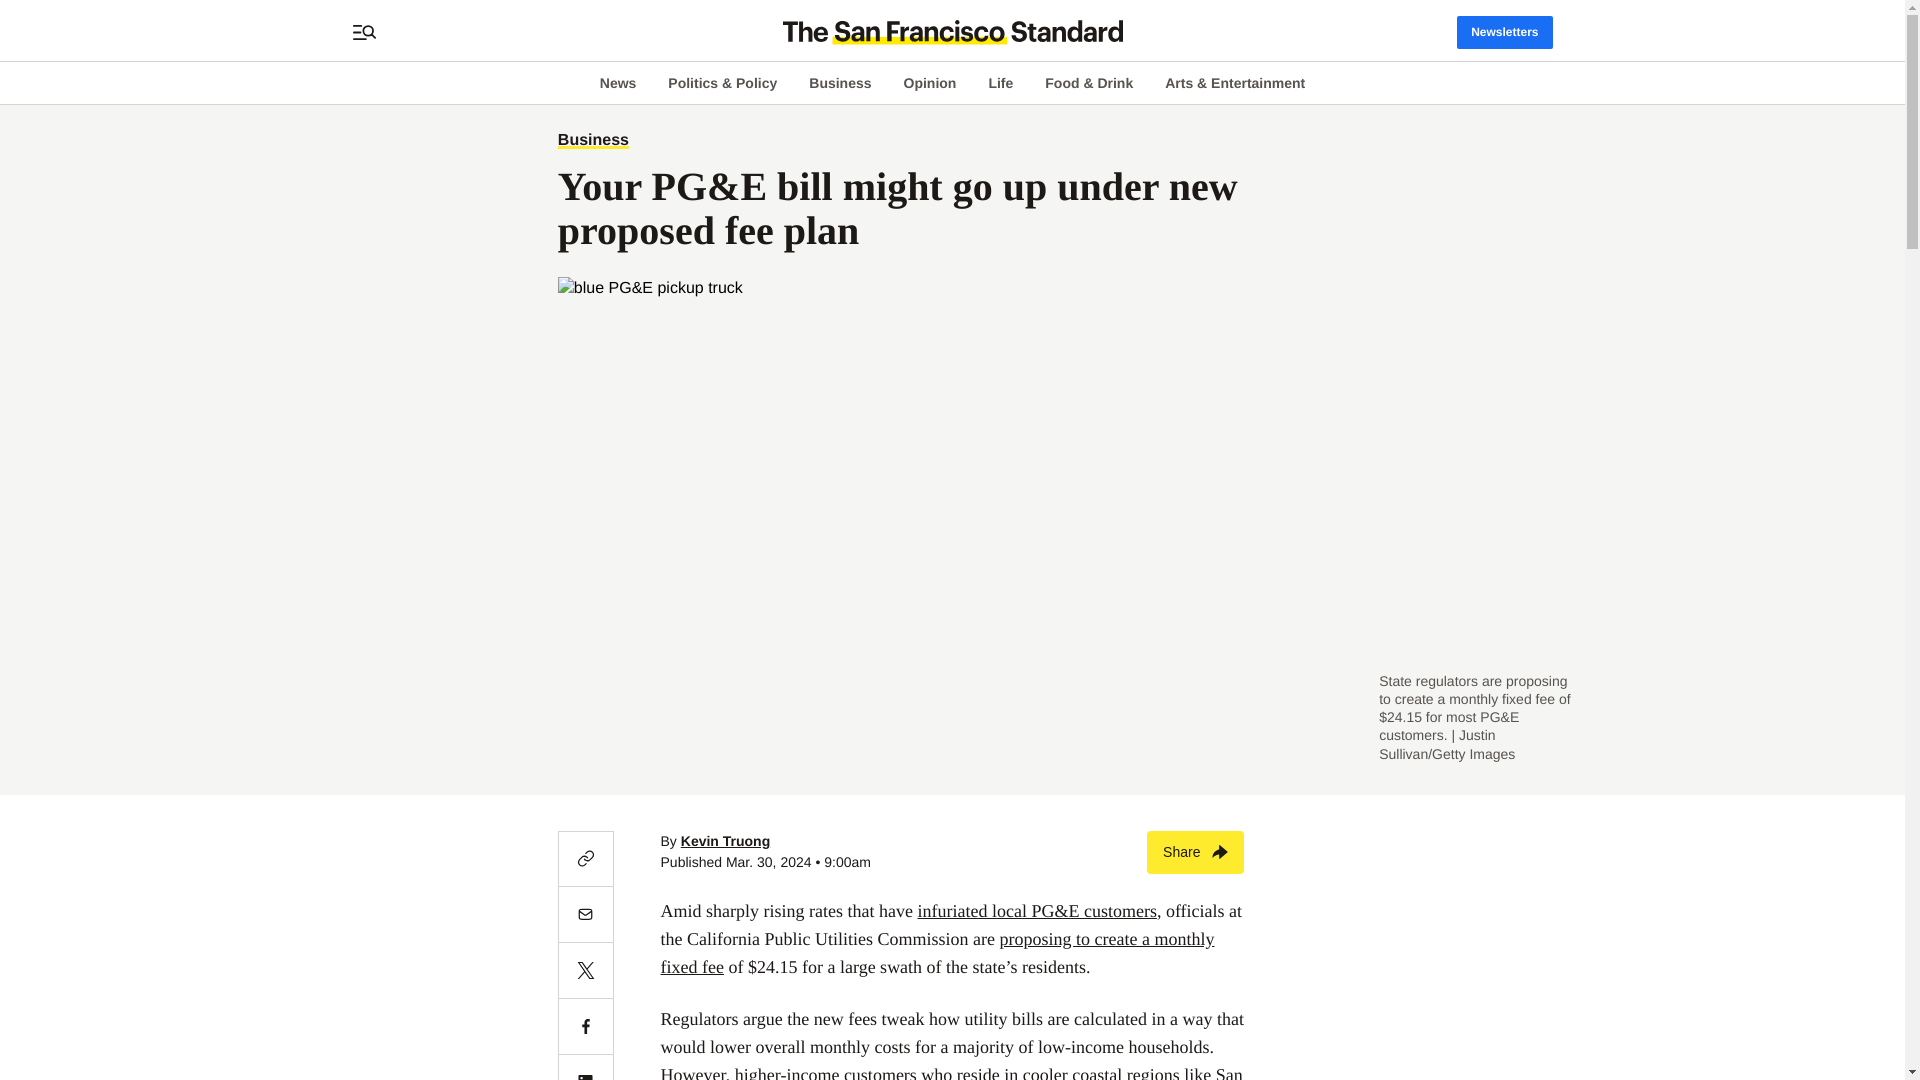 This screenshot has width=1920, height=1080. I want to click on Open search bar and full menu, so click(364, 32).